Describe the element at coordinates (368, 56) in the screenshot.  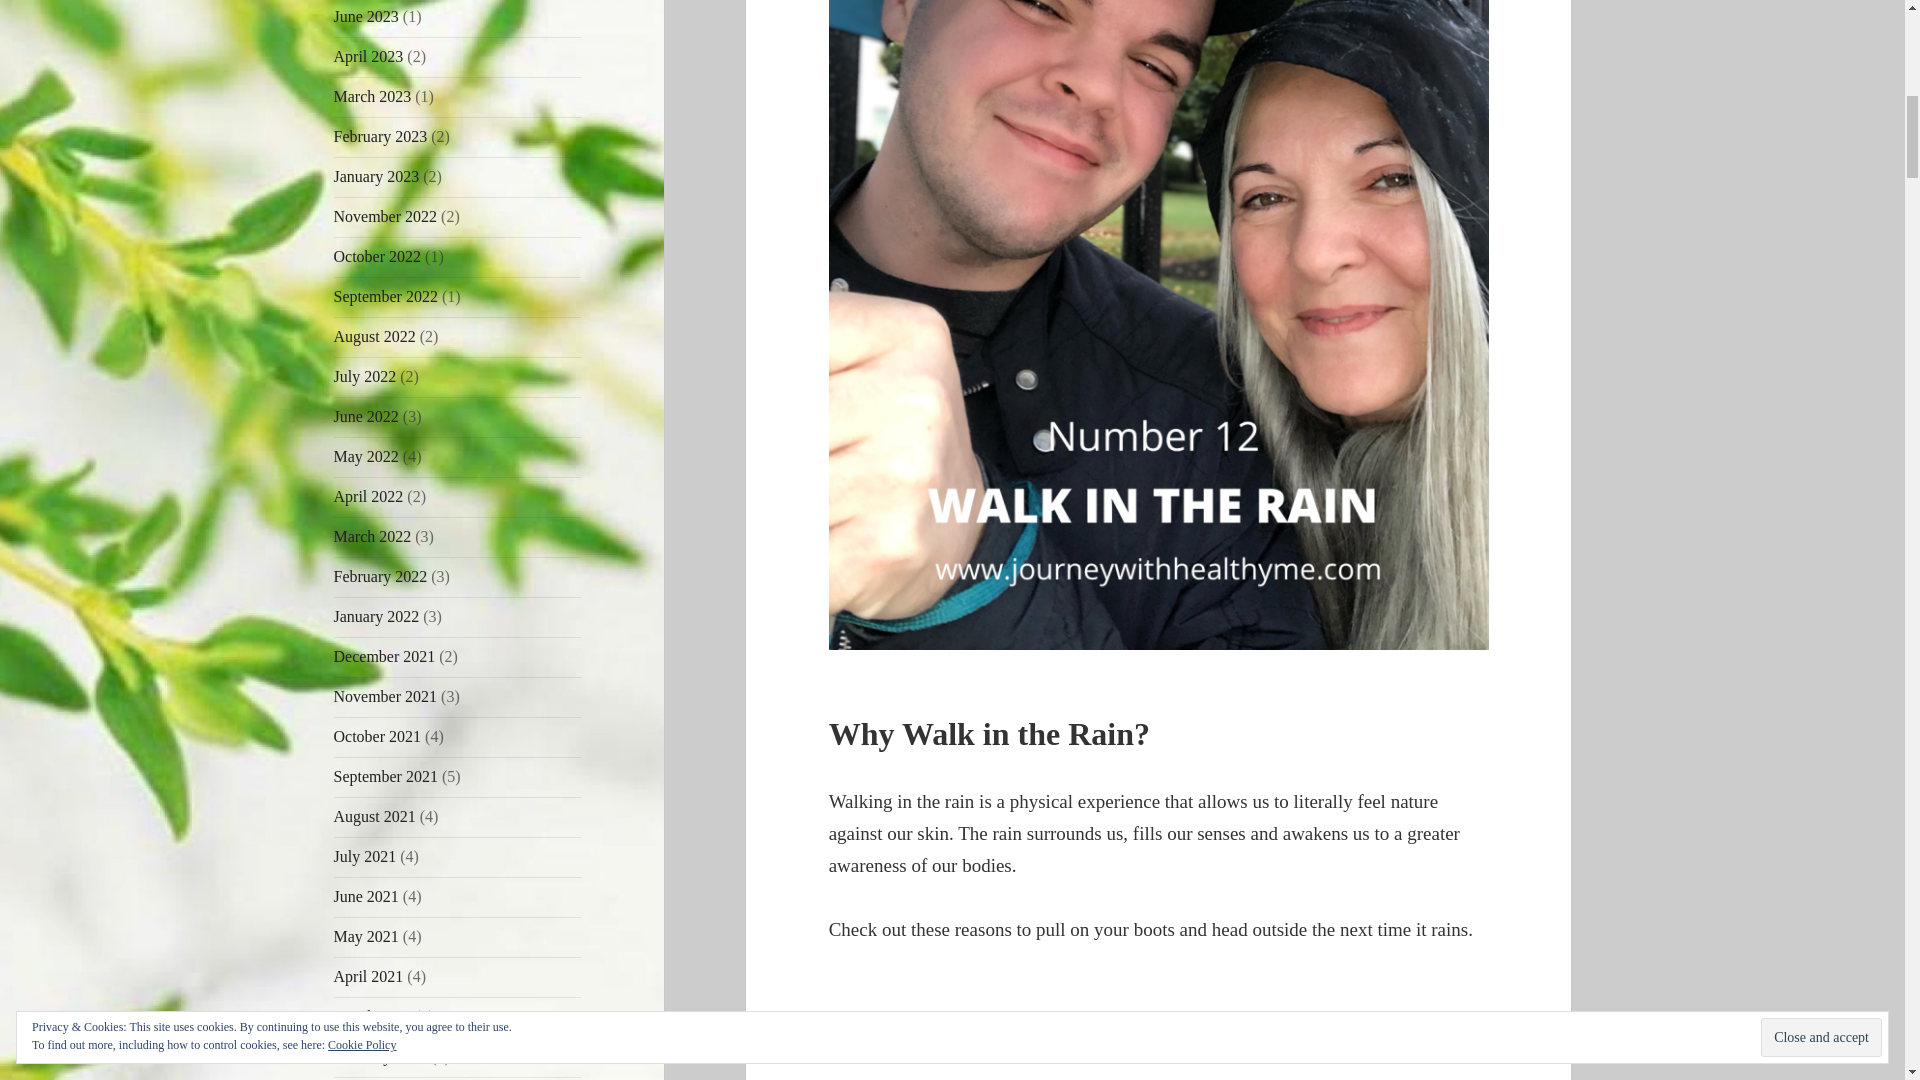
I see `April 2023` at that location.